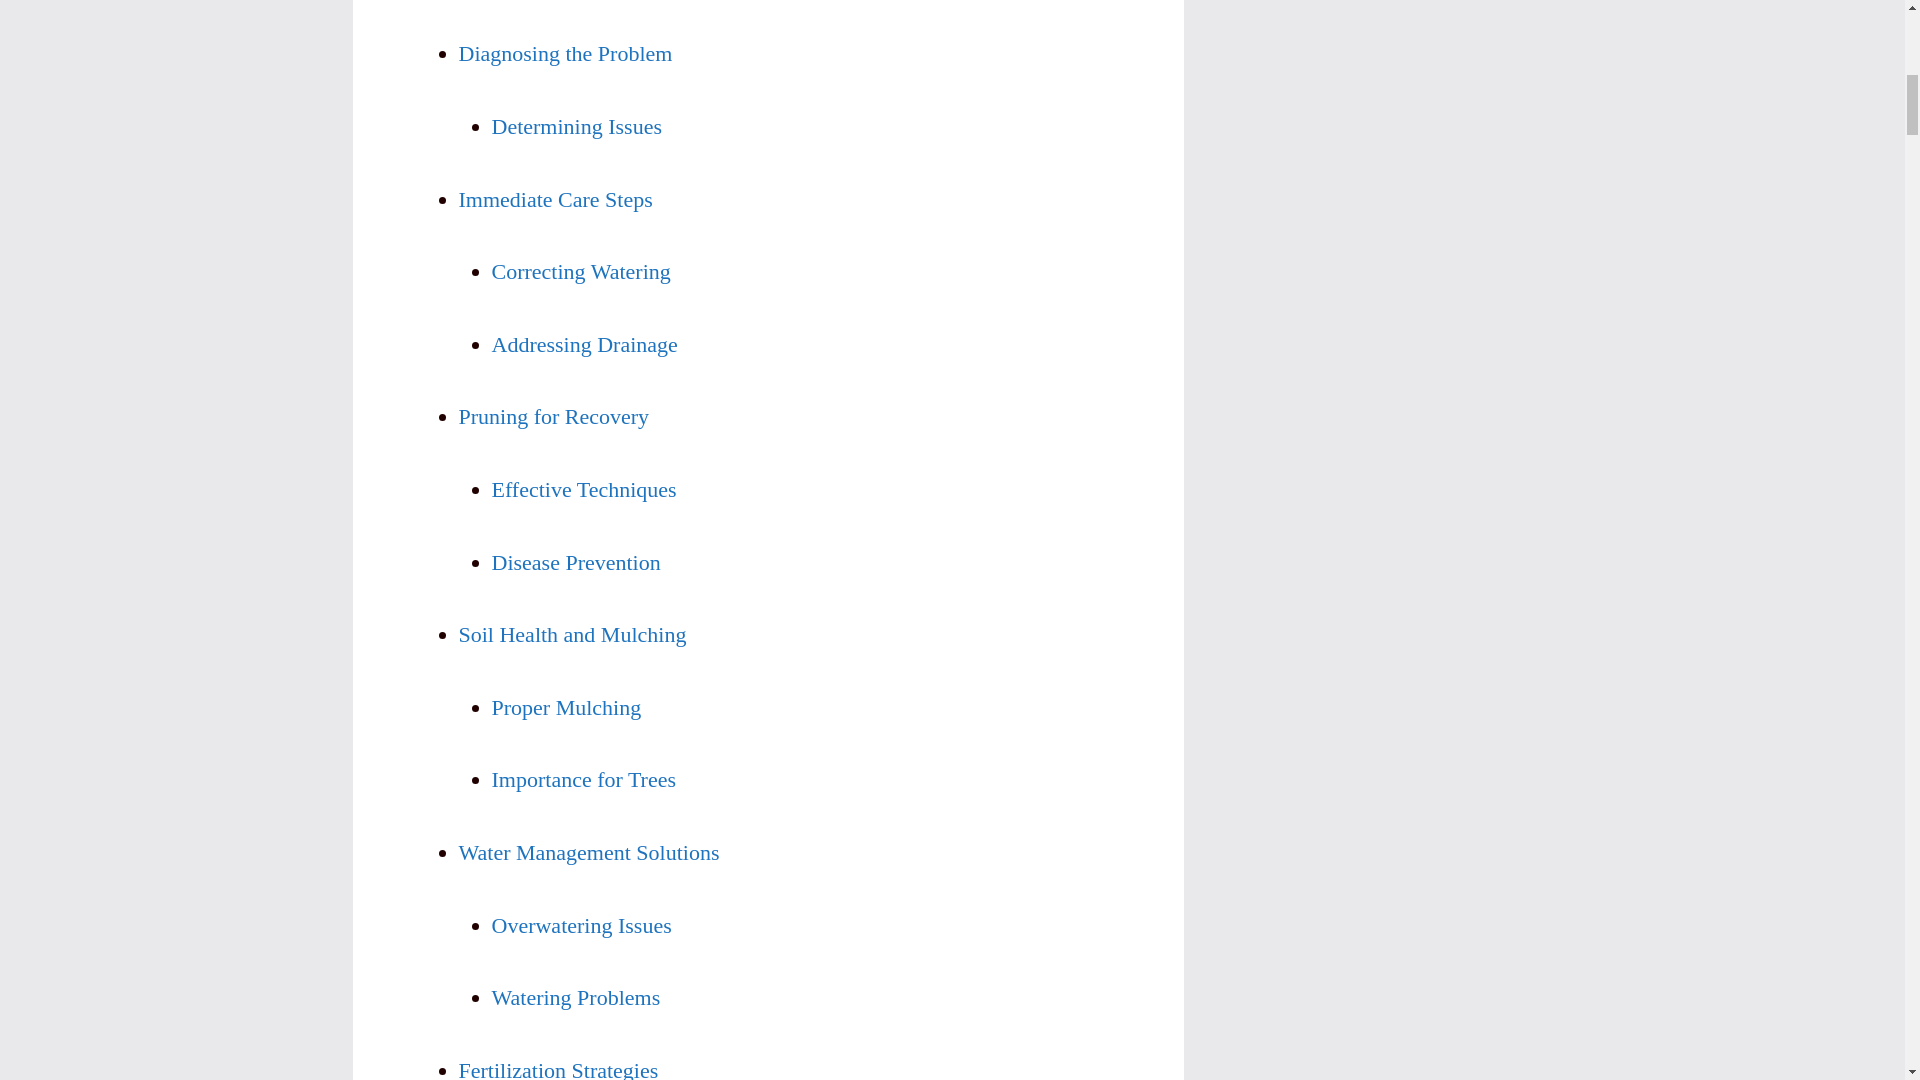  Describe the element at coordinates (558, 1069) in the screenshot. I see `Fertilization Strategies` at that location.